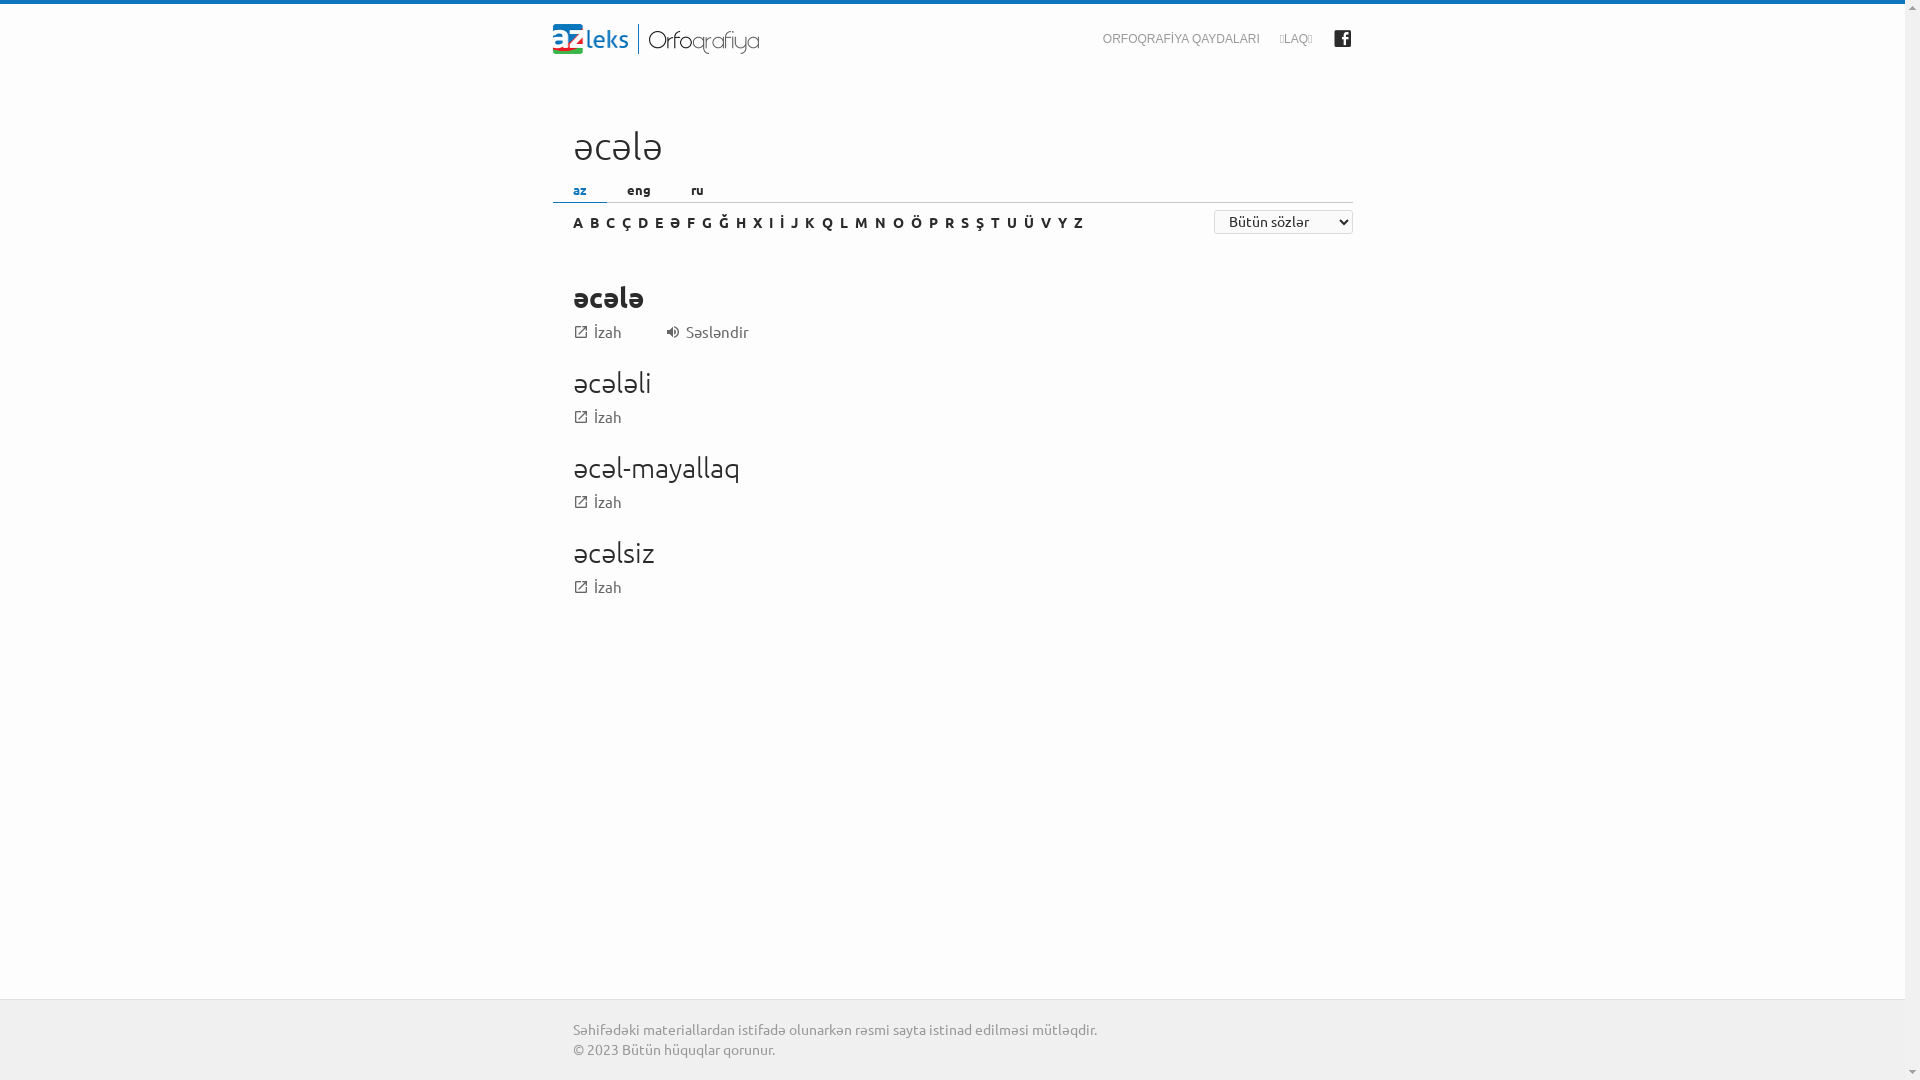 Image resolution: width=1920 pixels, height=1080 pixels. Describe the element at coordinates (932, 223) in the screenshot. I see `P` at that location.